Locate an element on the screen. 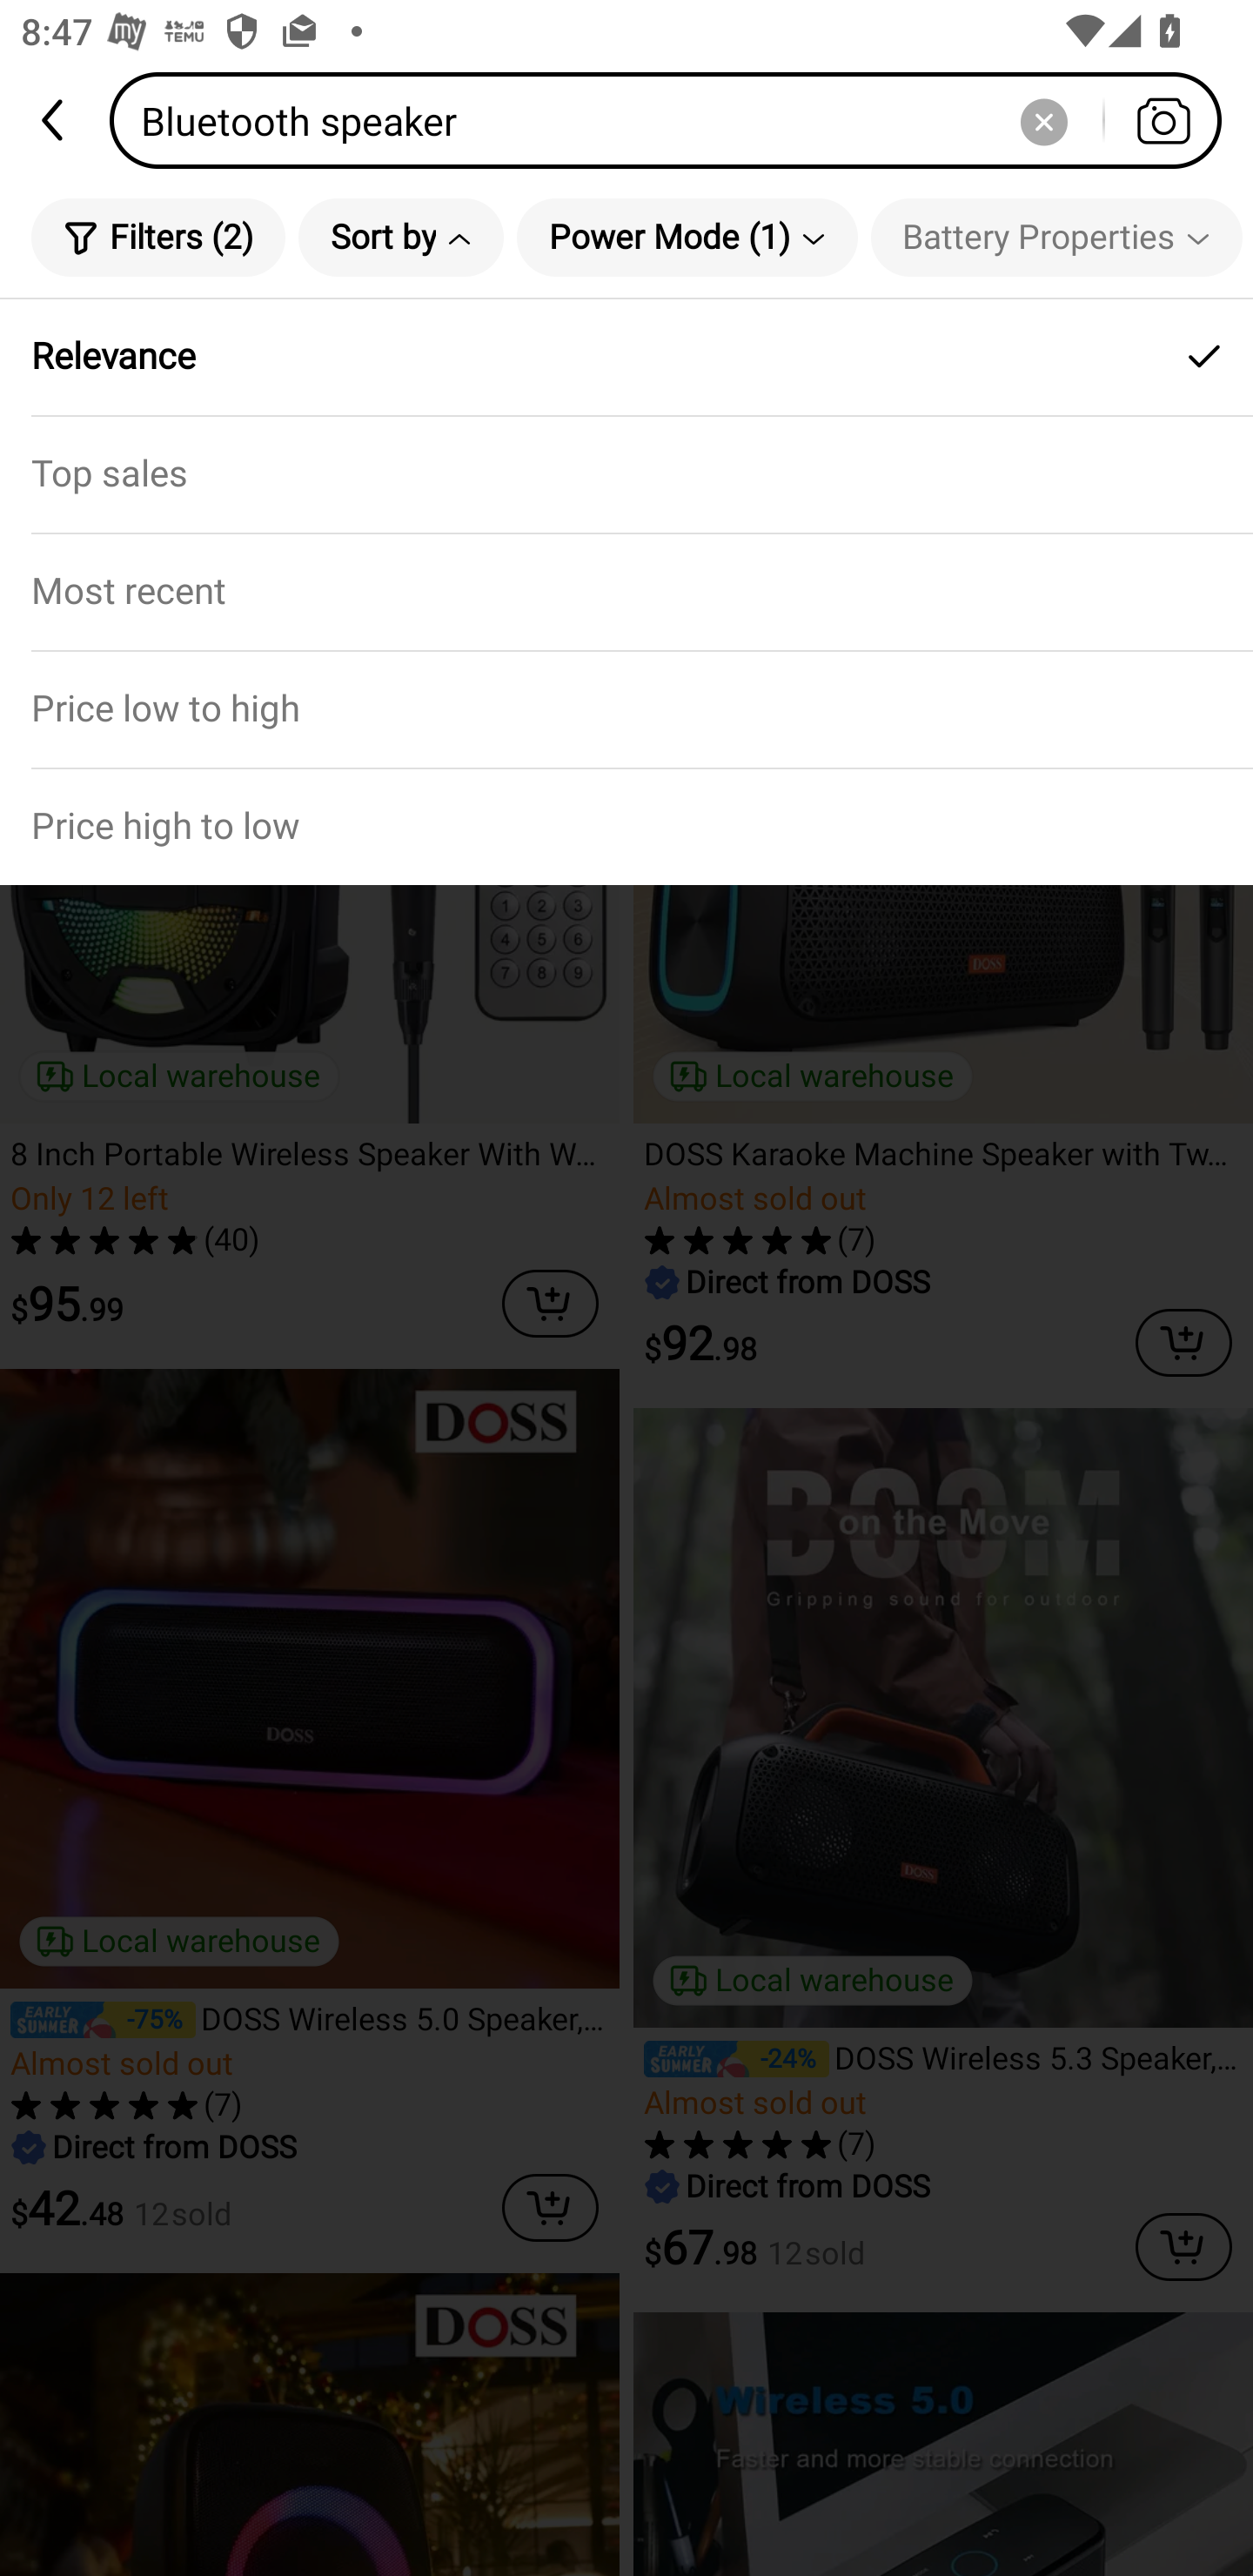 This screenshot has height=2576, width=1253. Battery Properties is located at coordinates (1056, 237).